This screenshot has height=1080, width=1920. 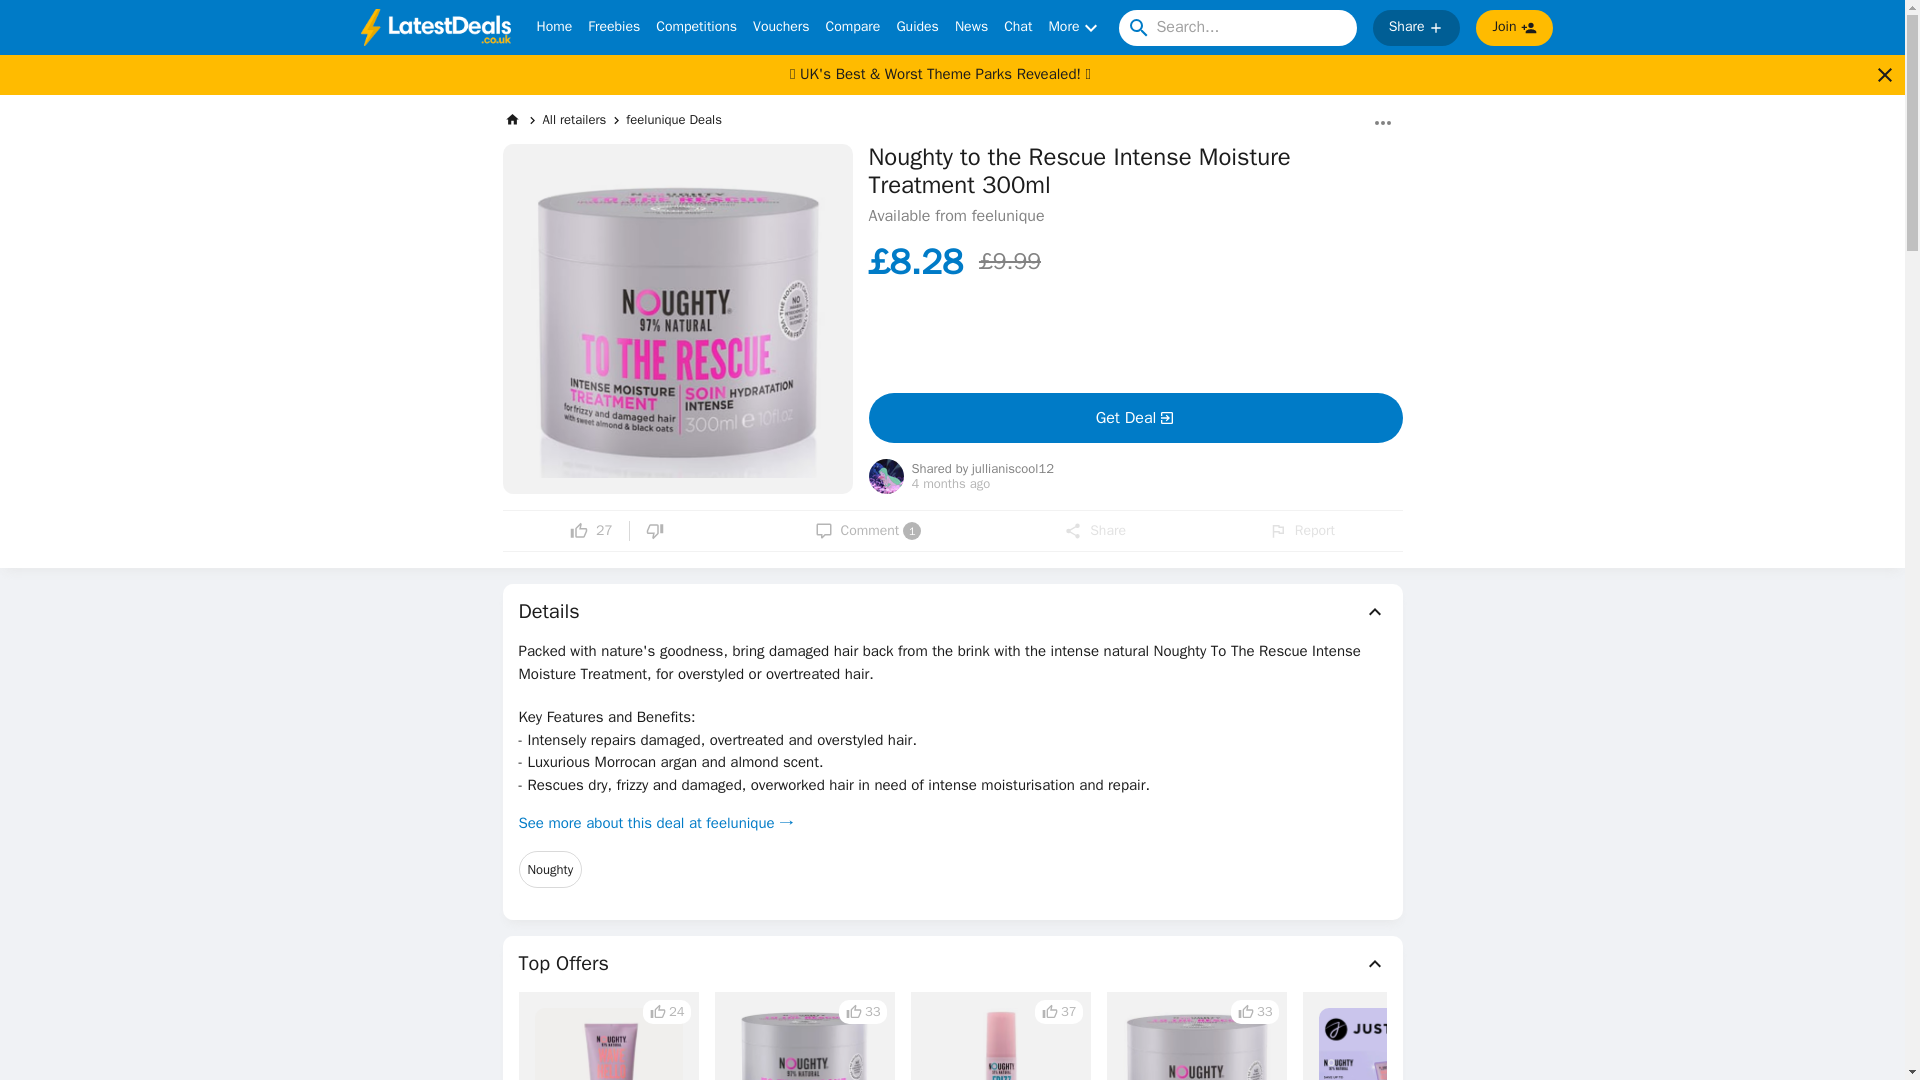 What do you see at coordinates (550, 870) in the screenshot?
I see `Noughty` at bounding box center [550, 870].